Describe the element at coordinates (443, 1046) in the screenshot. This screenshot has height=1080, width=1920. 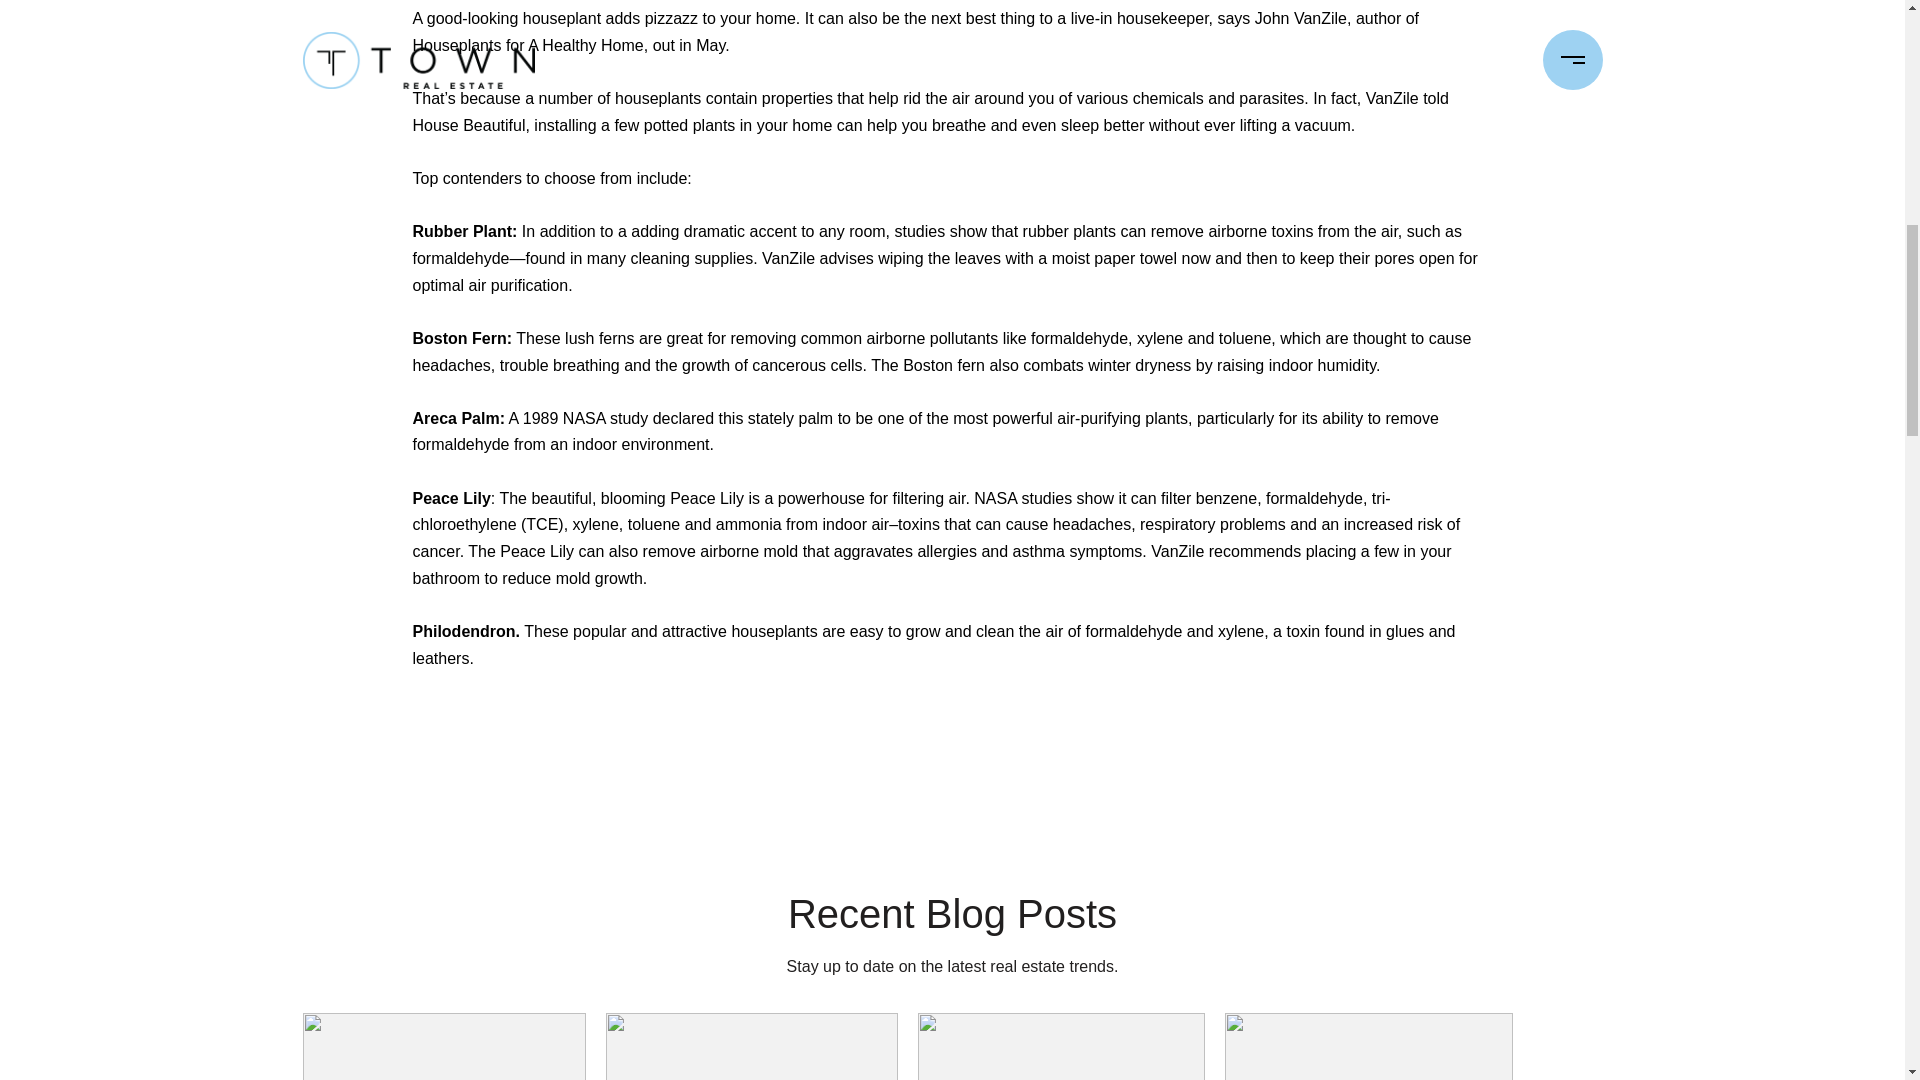
I see `July East Bay Market Update` at that location.